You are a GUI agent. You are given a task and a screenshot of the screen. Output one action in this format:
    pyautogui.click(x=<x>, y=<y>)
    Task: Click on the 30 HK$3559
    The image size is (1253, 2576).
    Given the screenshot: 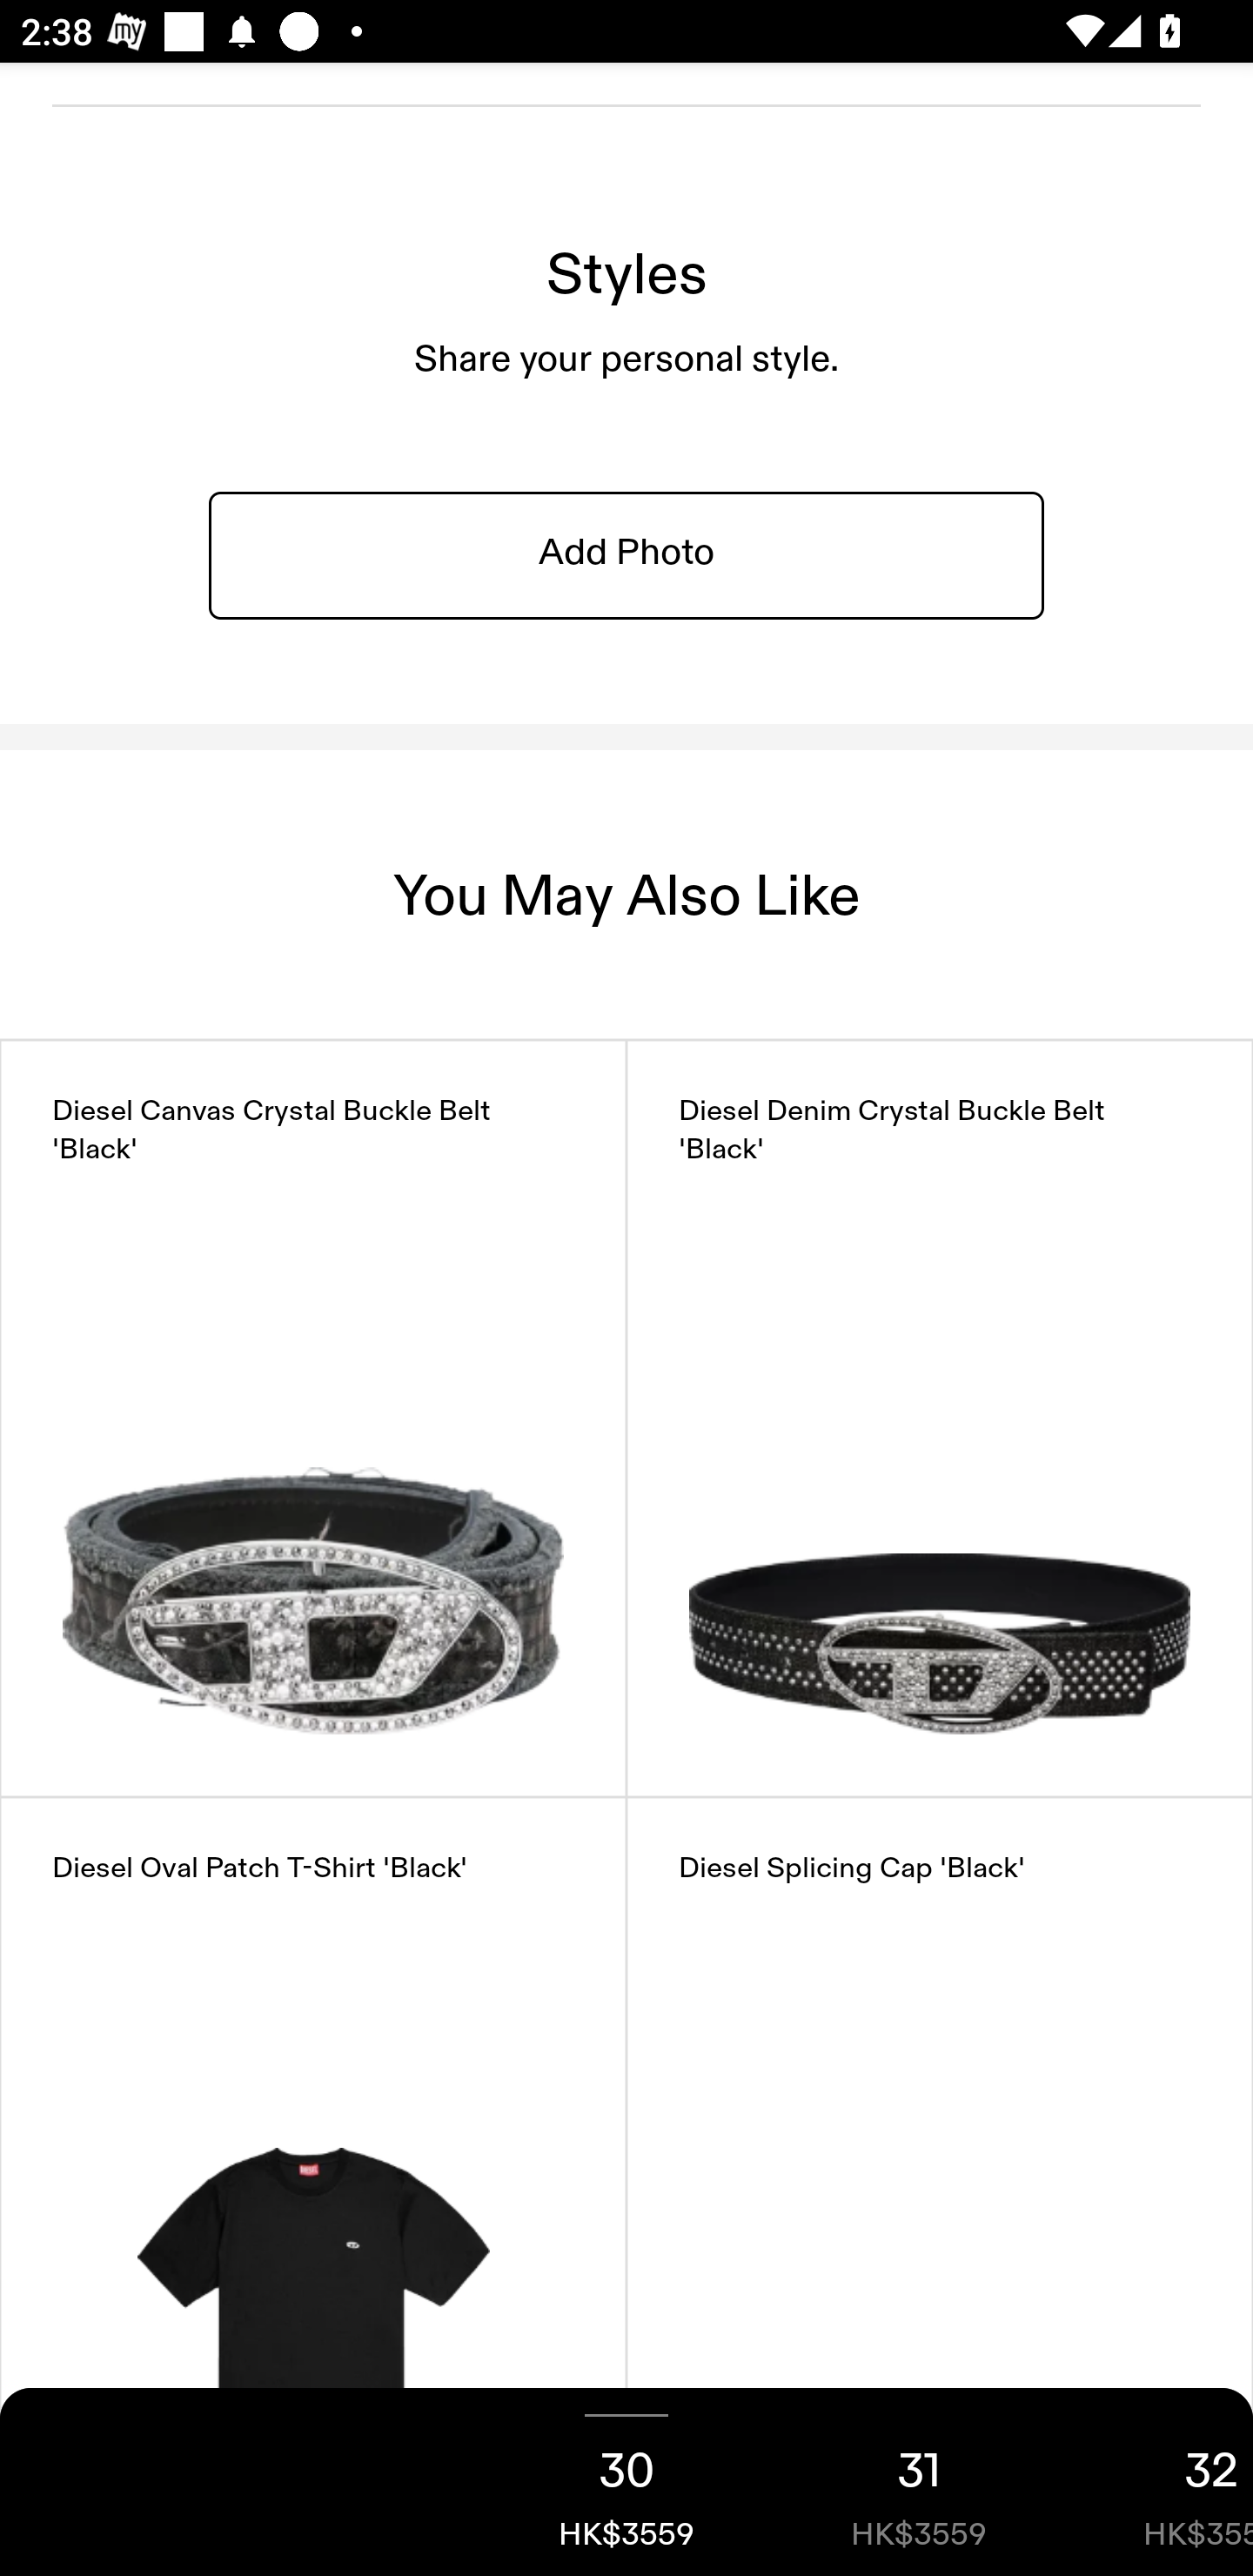 What is the action you would take?
    pyautogui.click(x=626, y=2482)
    